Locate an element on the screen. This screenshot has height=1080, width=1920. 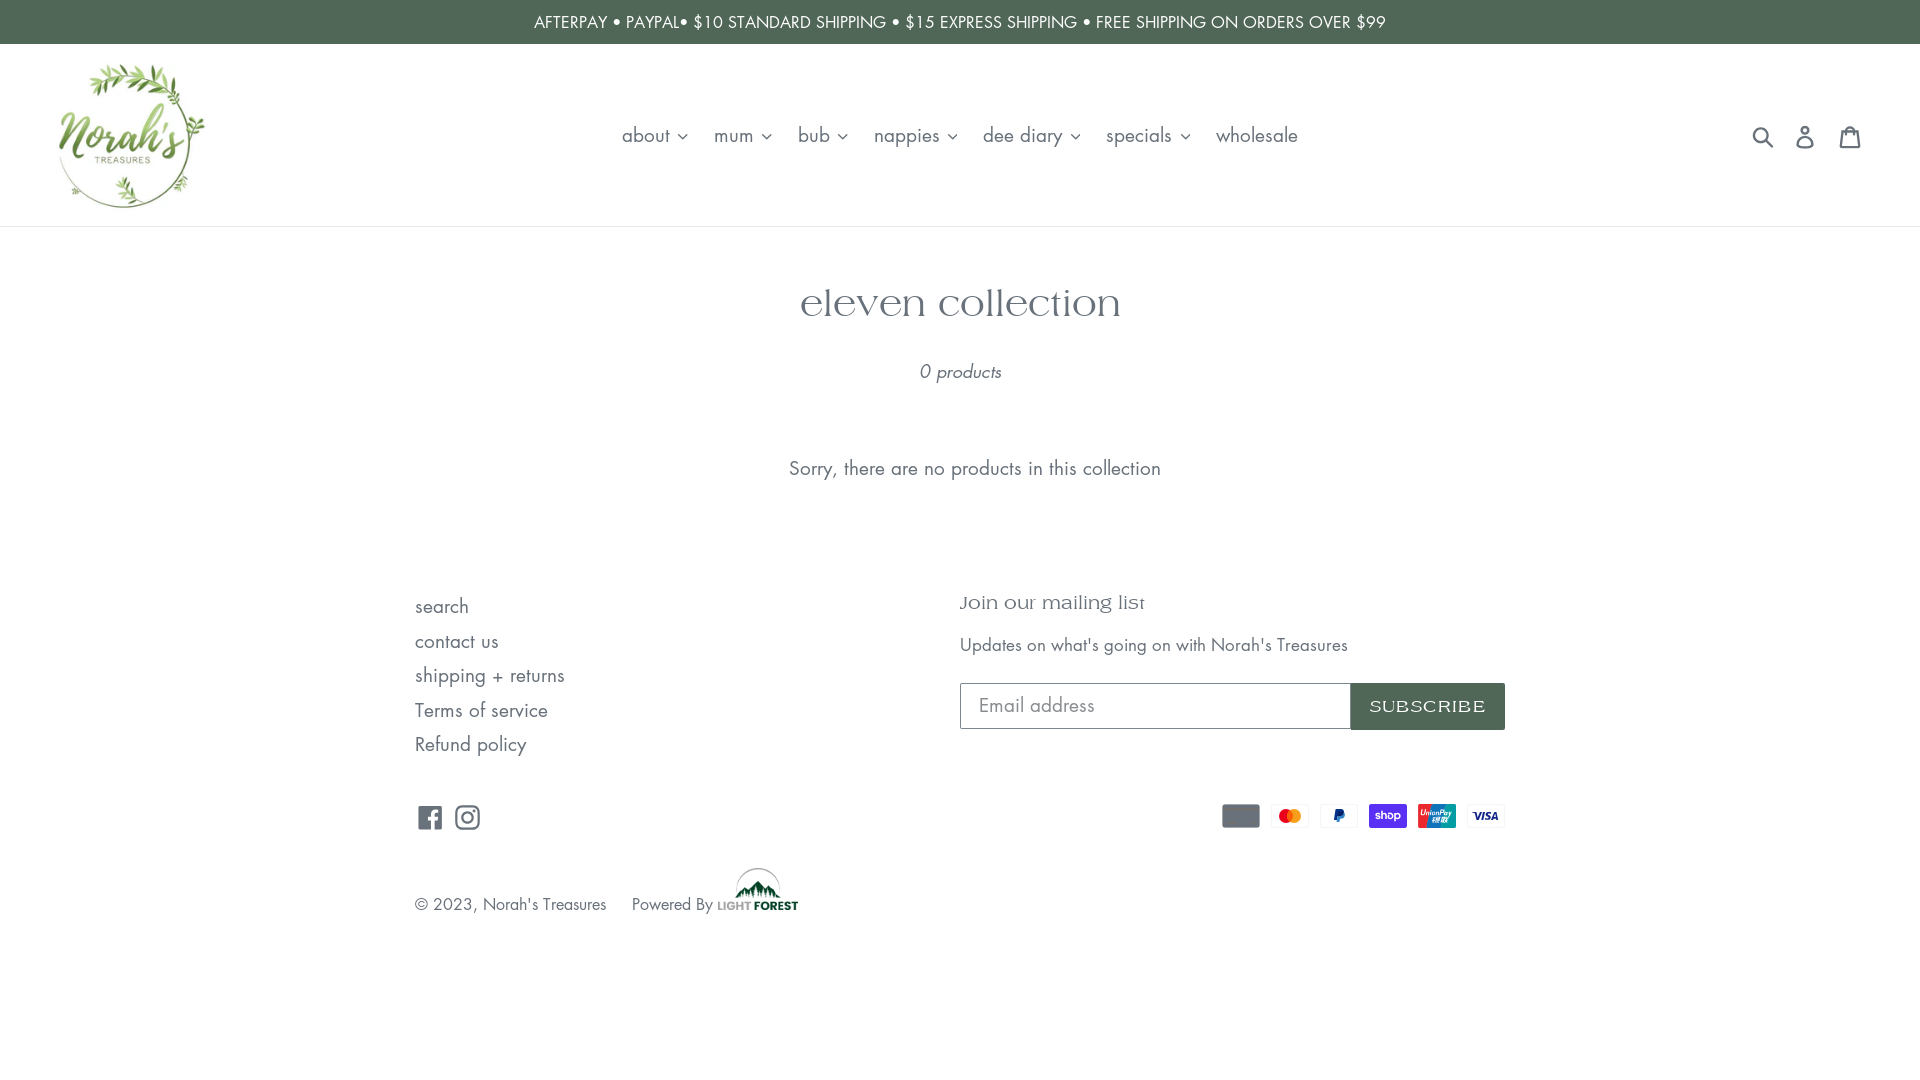
contact us is located at coordinates (457, 640).